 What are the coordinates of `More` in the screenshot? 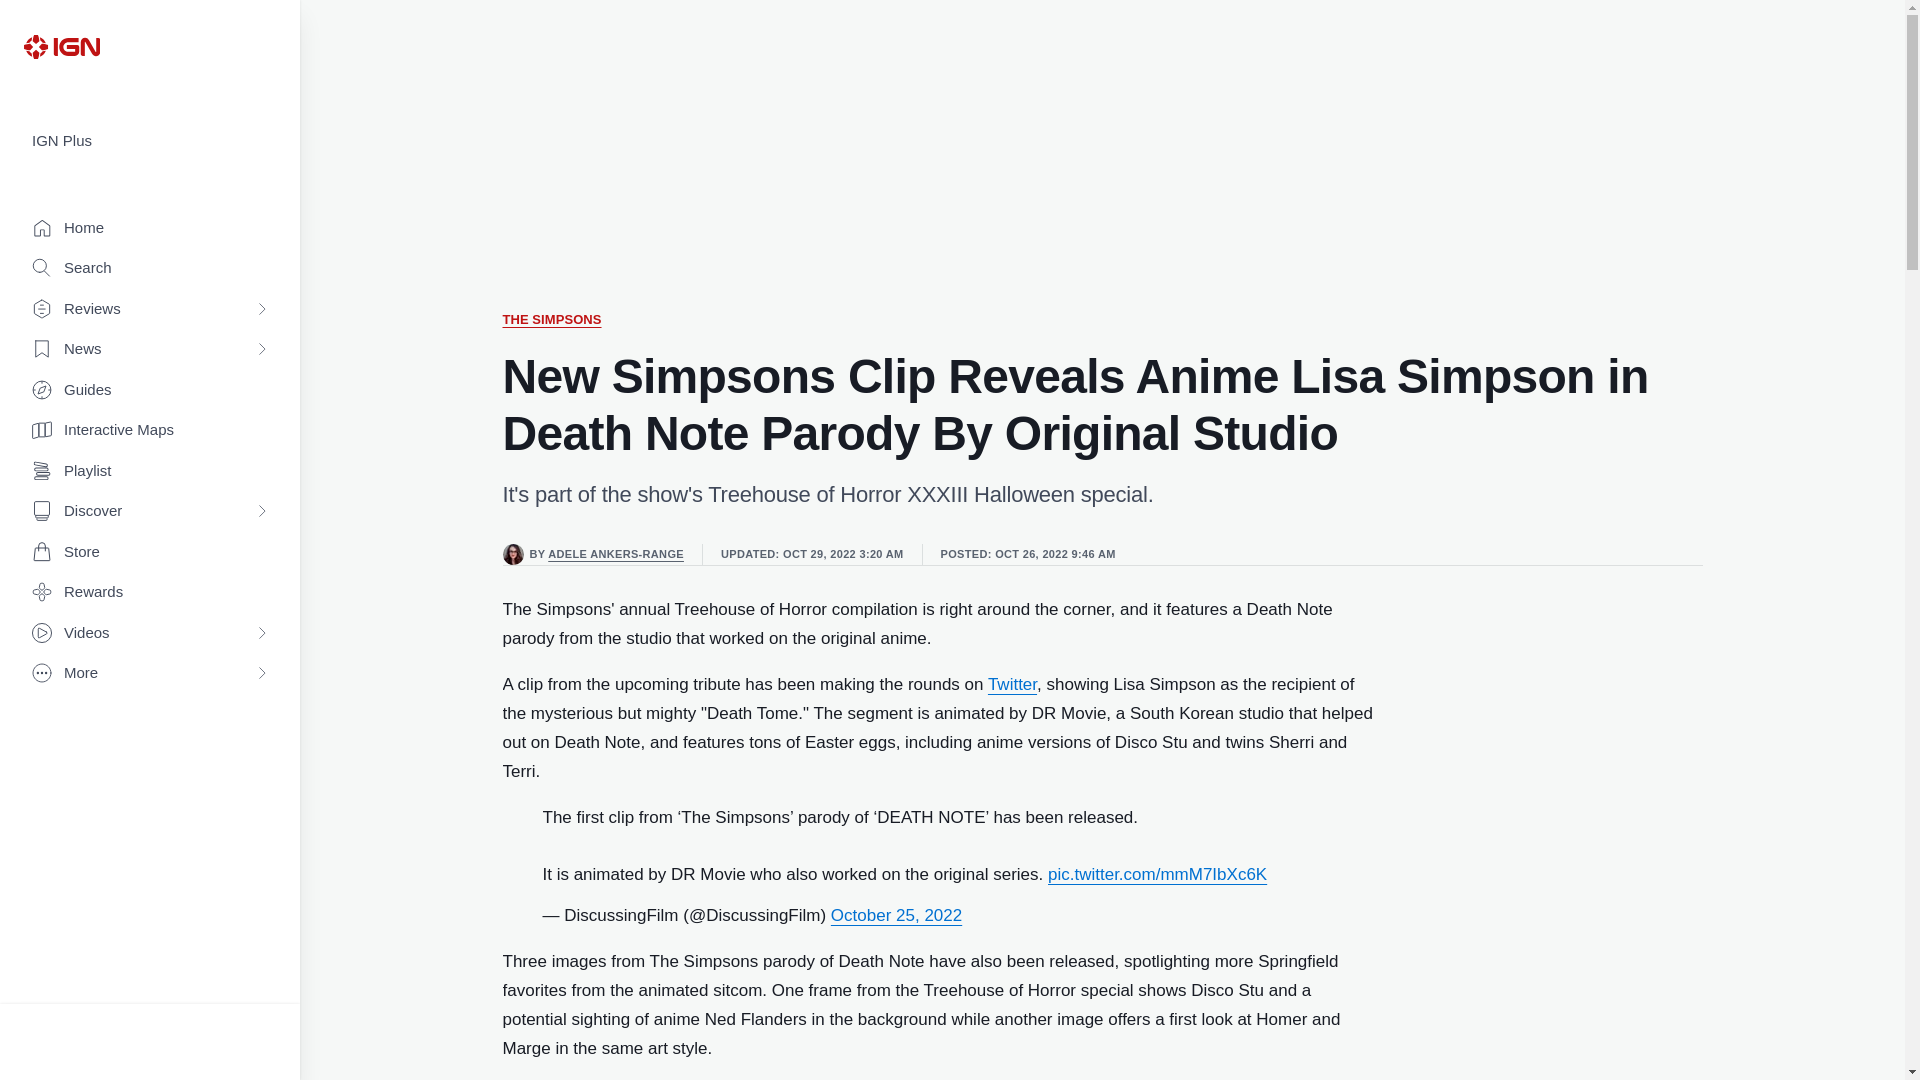 It's located at (150, 674).